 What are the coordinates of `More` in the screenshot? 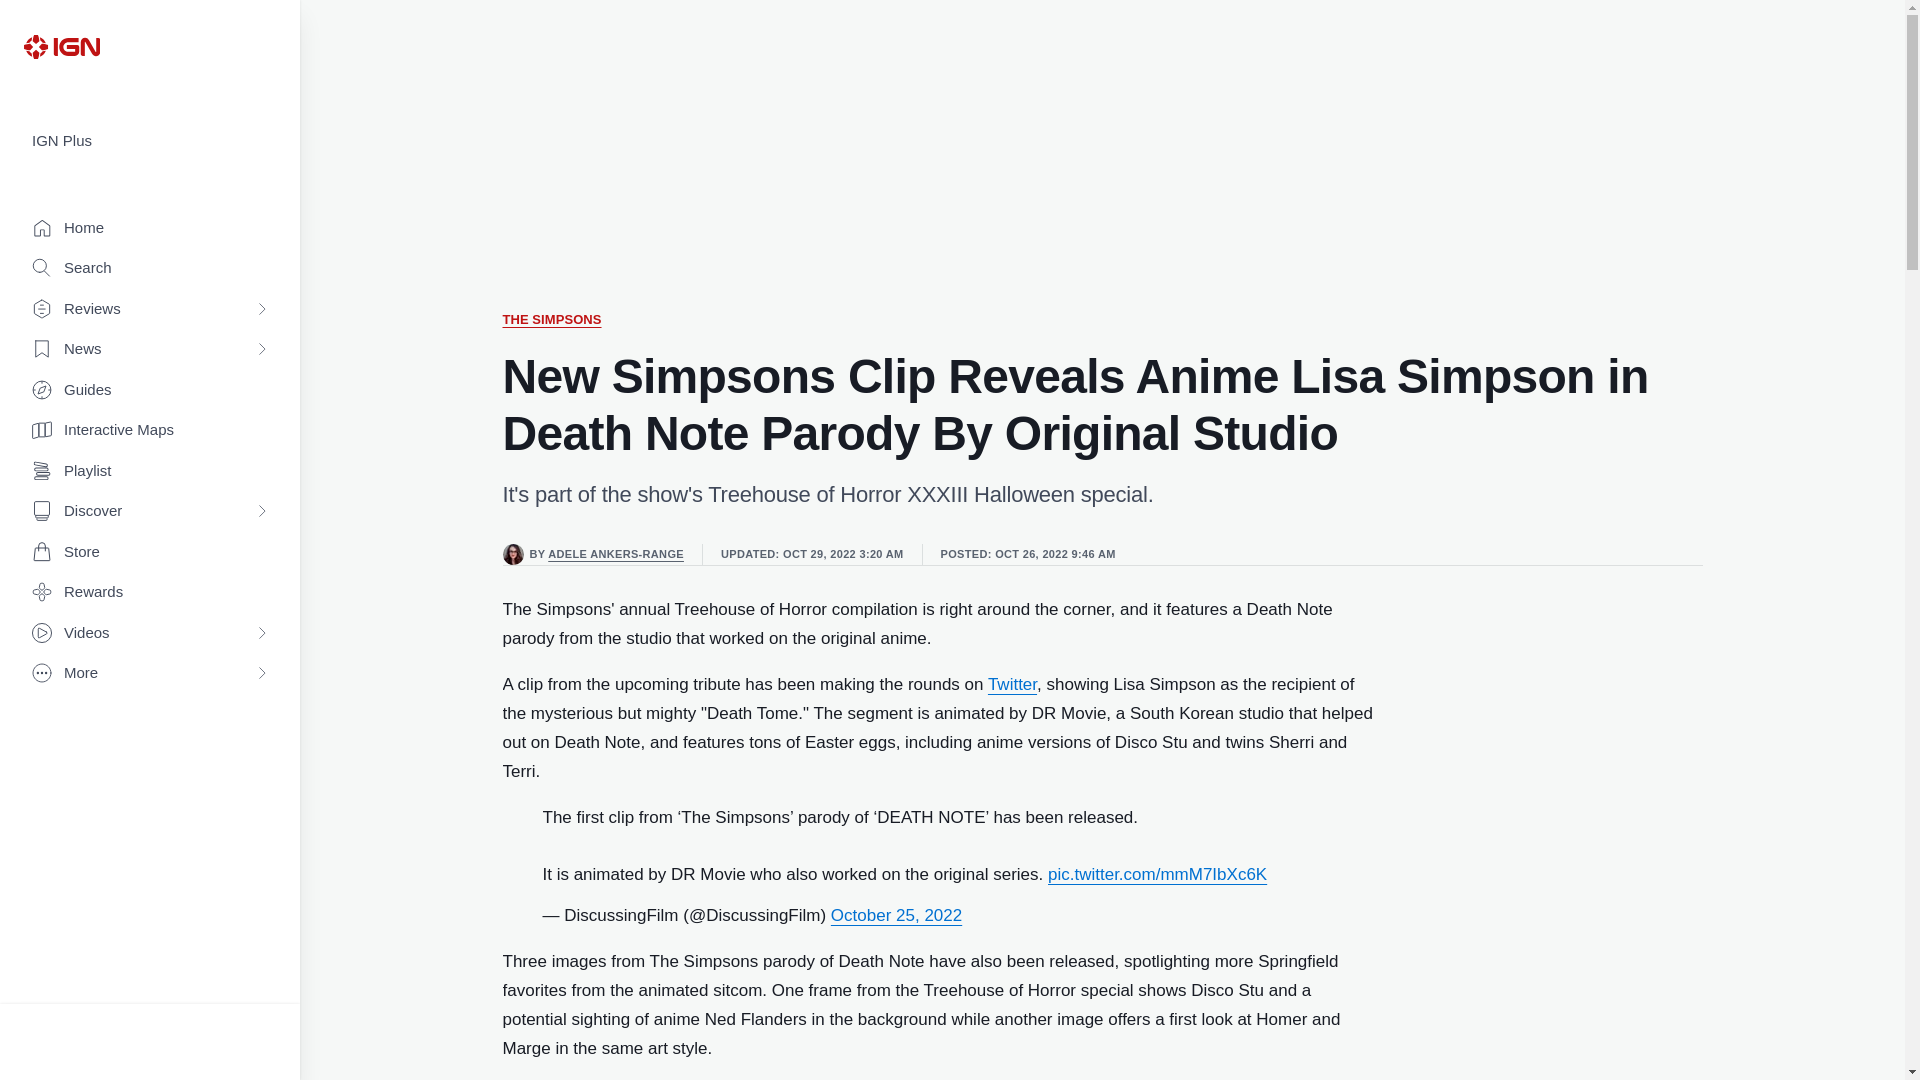 It's located at (150, 674).